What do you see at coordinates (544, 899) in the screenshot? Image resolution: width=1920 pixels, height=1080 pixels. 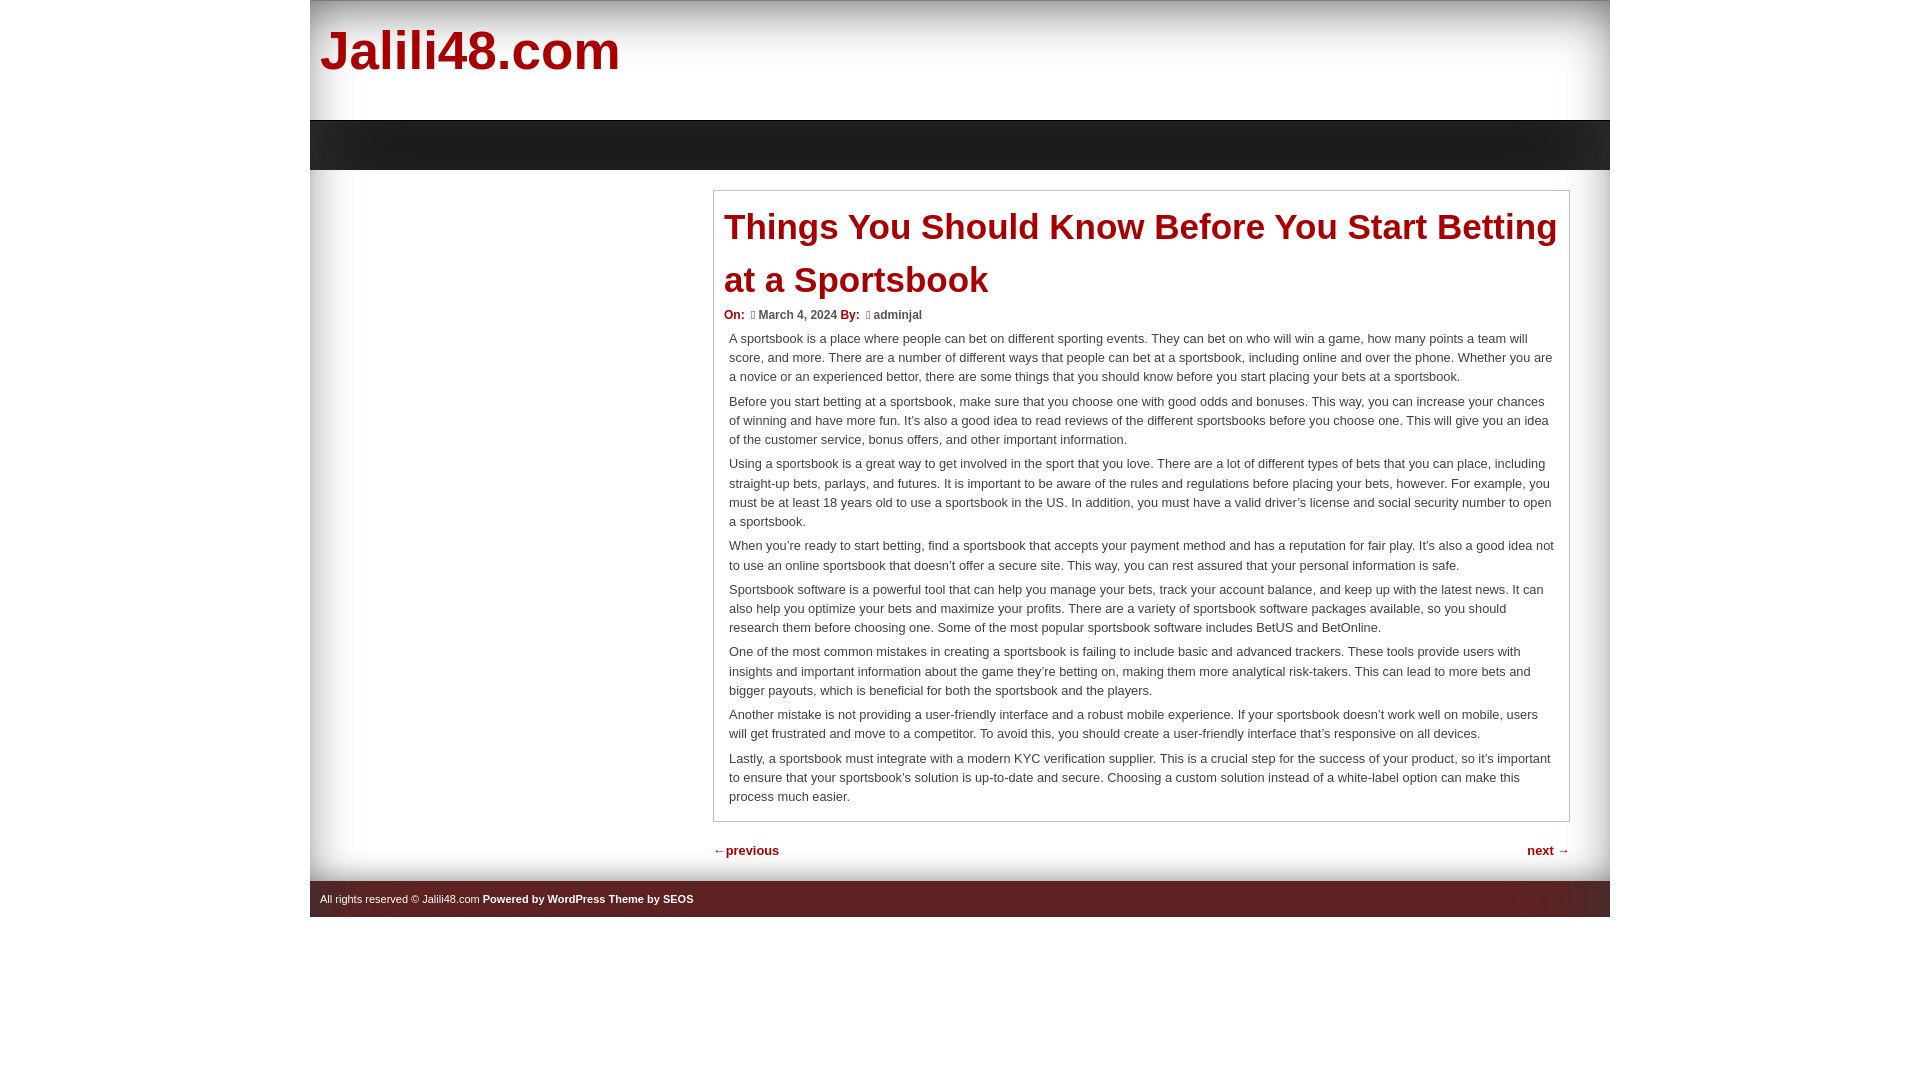 I see `Powered by WordPress` at bounding box center [544, 899].